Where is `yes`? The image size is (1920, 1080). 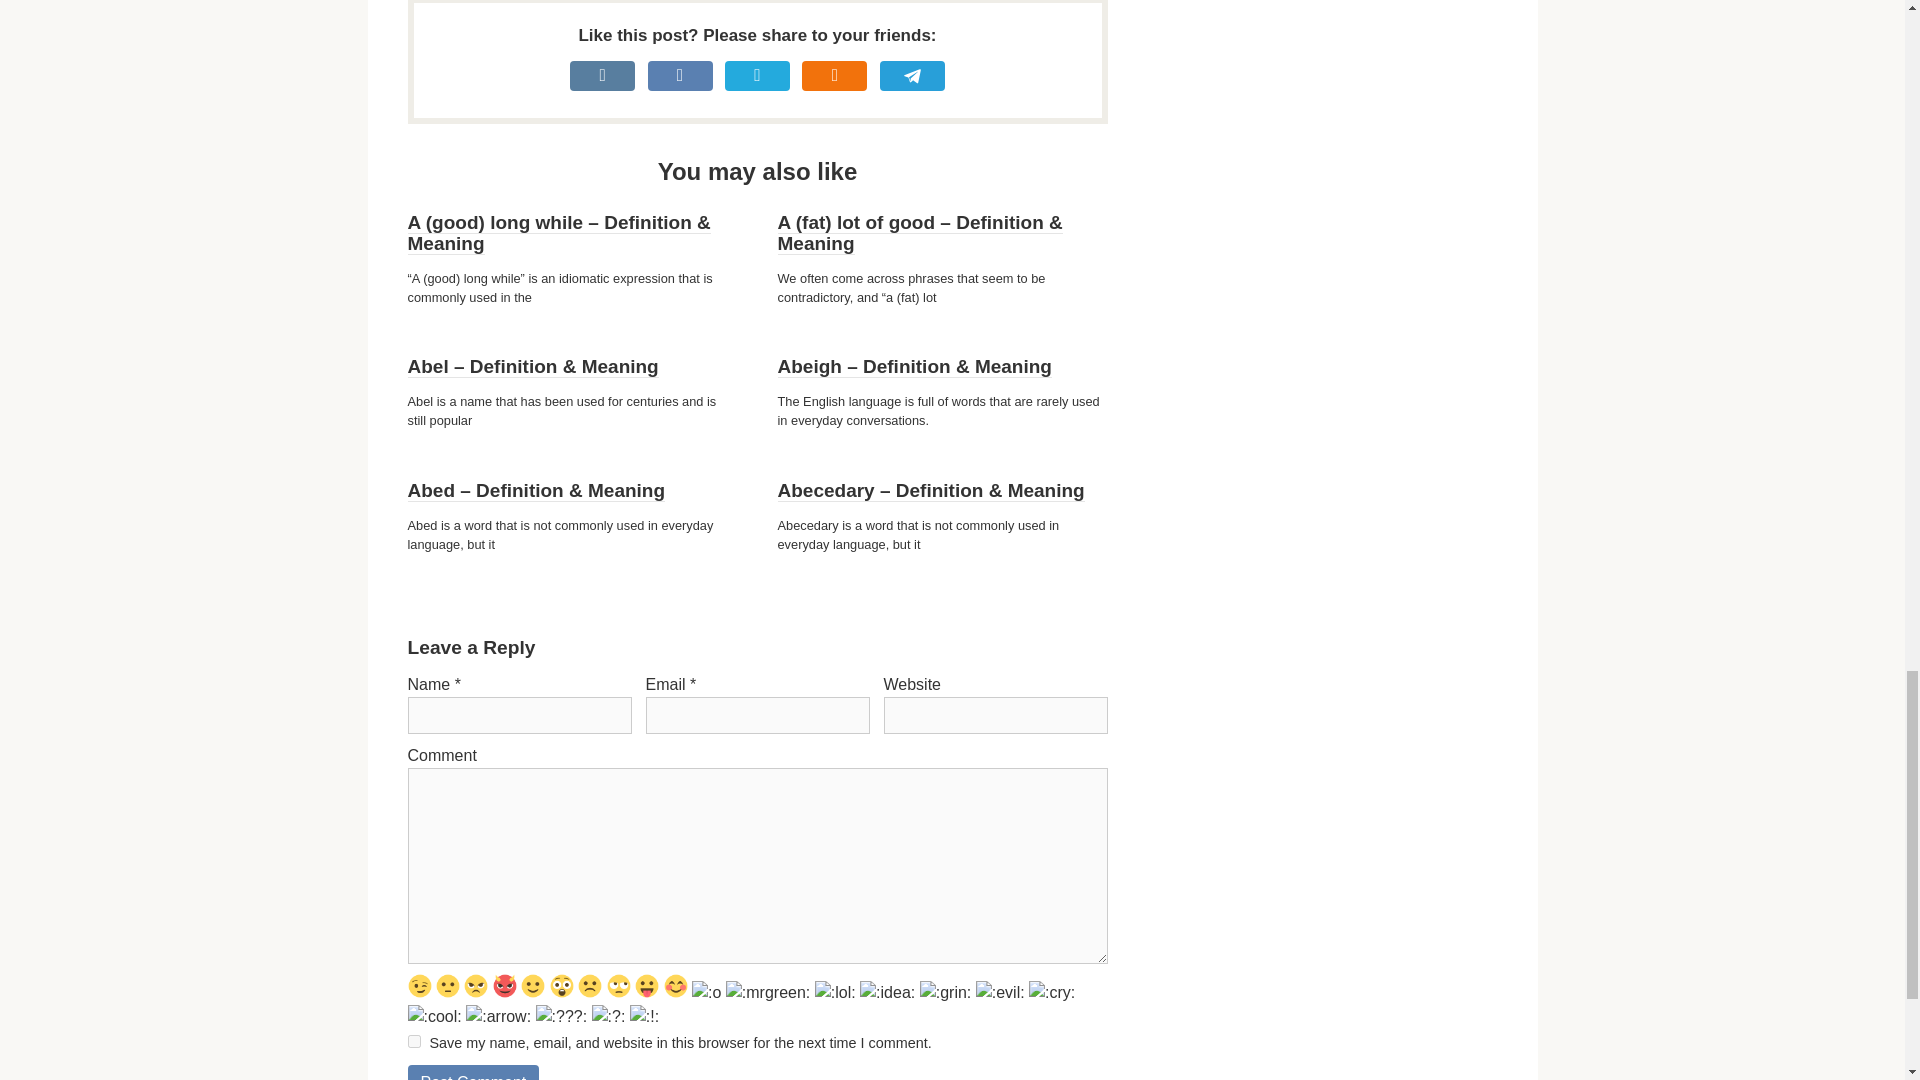 yes is located at coordinates (414, 1040).